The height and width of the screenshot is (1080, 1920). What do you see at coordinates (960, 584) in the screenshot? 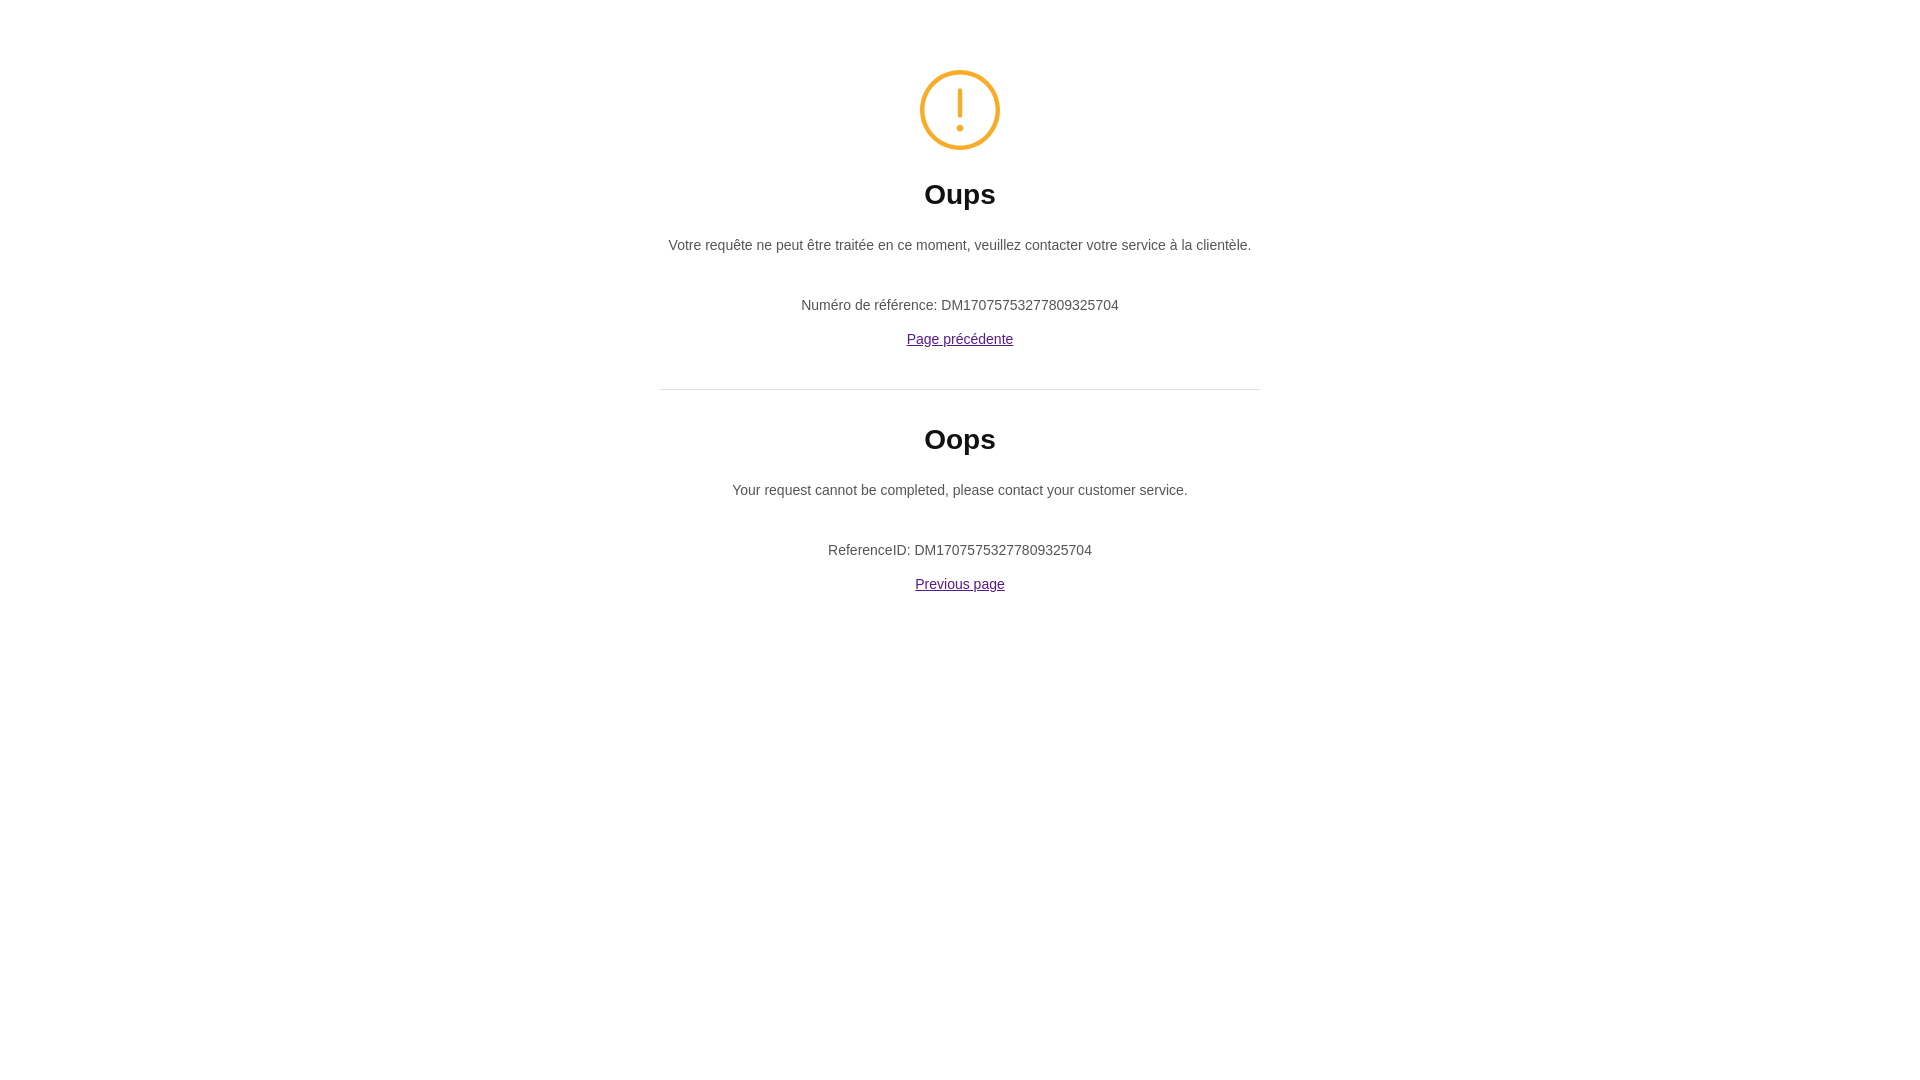
I see `Previous page` at bounding box center [960, 584].